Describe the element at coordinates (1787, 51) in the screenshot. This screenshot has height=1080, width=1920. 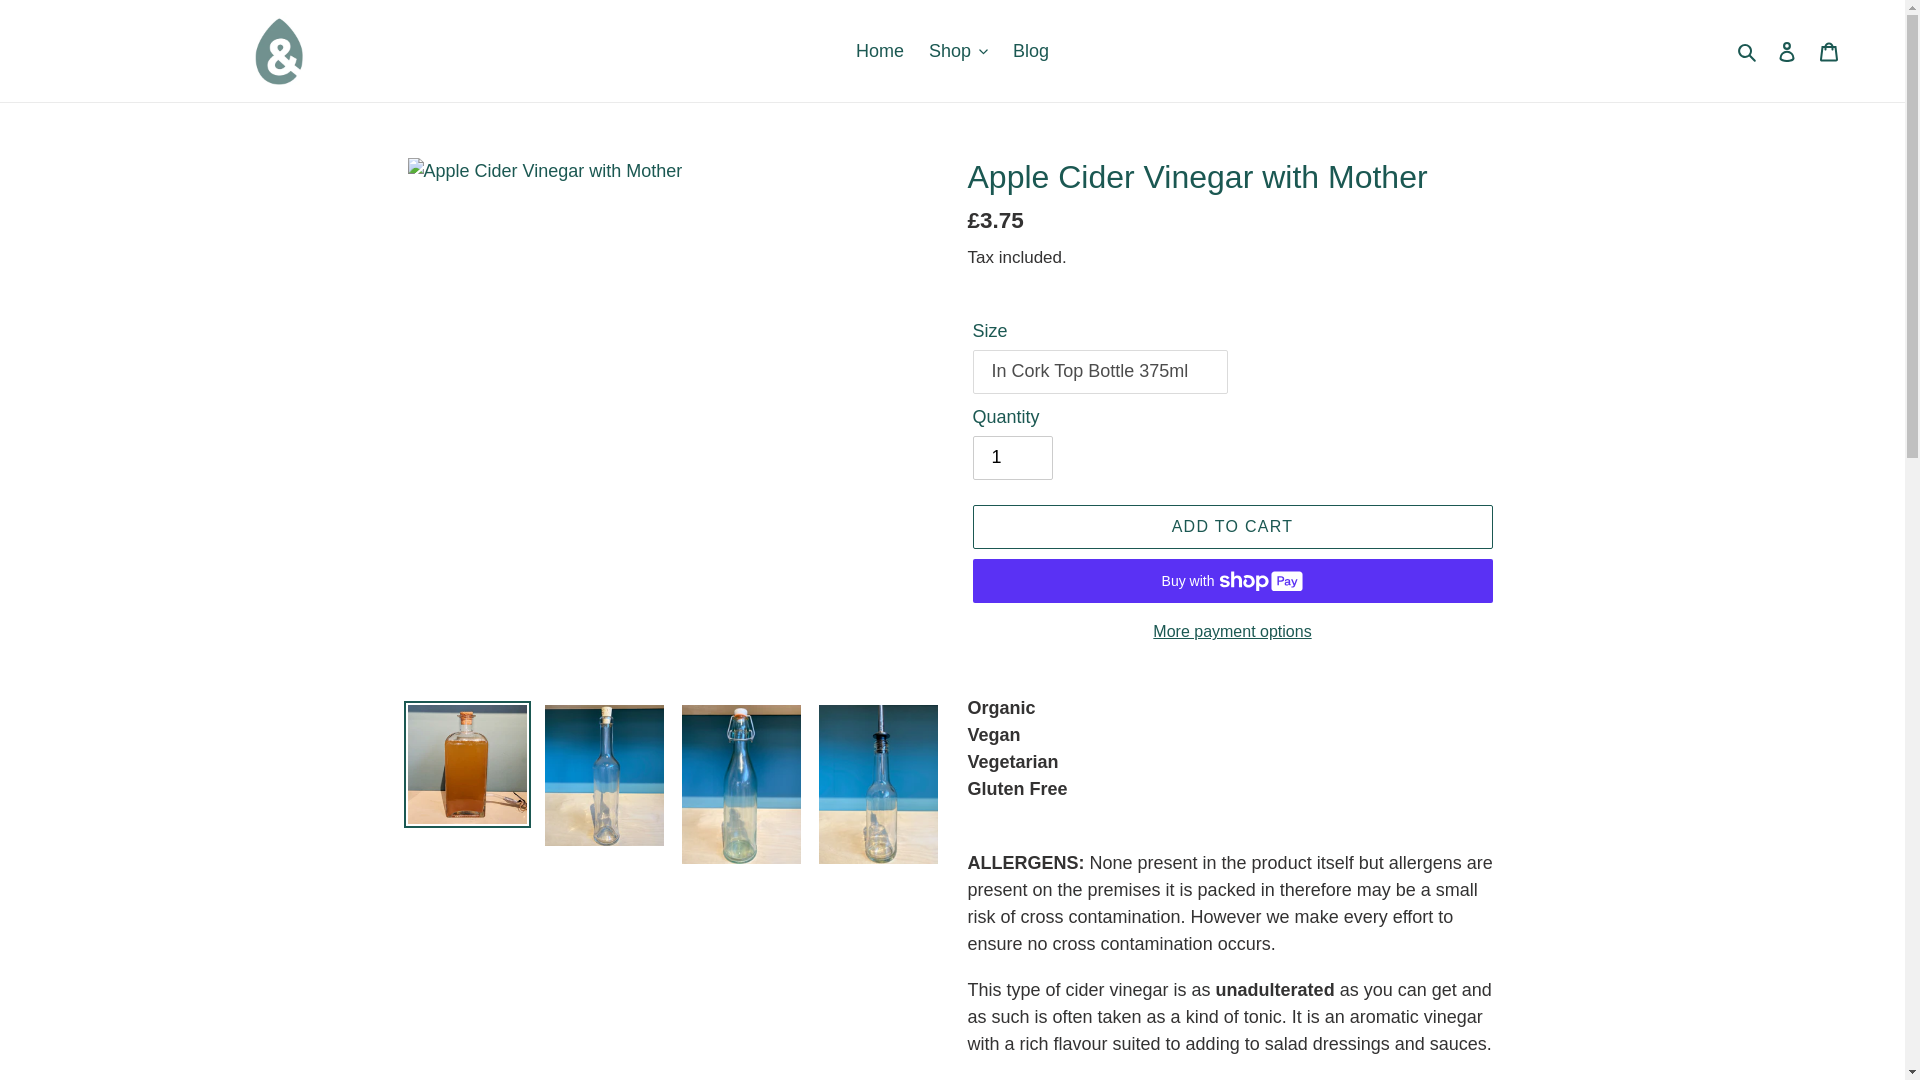
I see `Log in` at that location.